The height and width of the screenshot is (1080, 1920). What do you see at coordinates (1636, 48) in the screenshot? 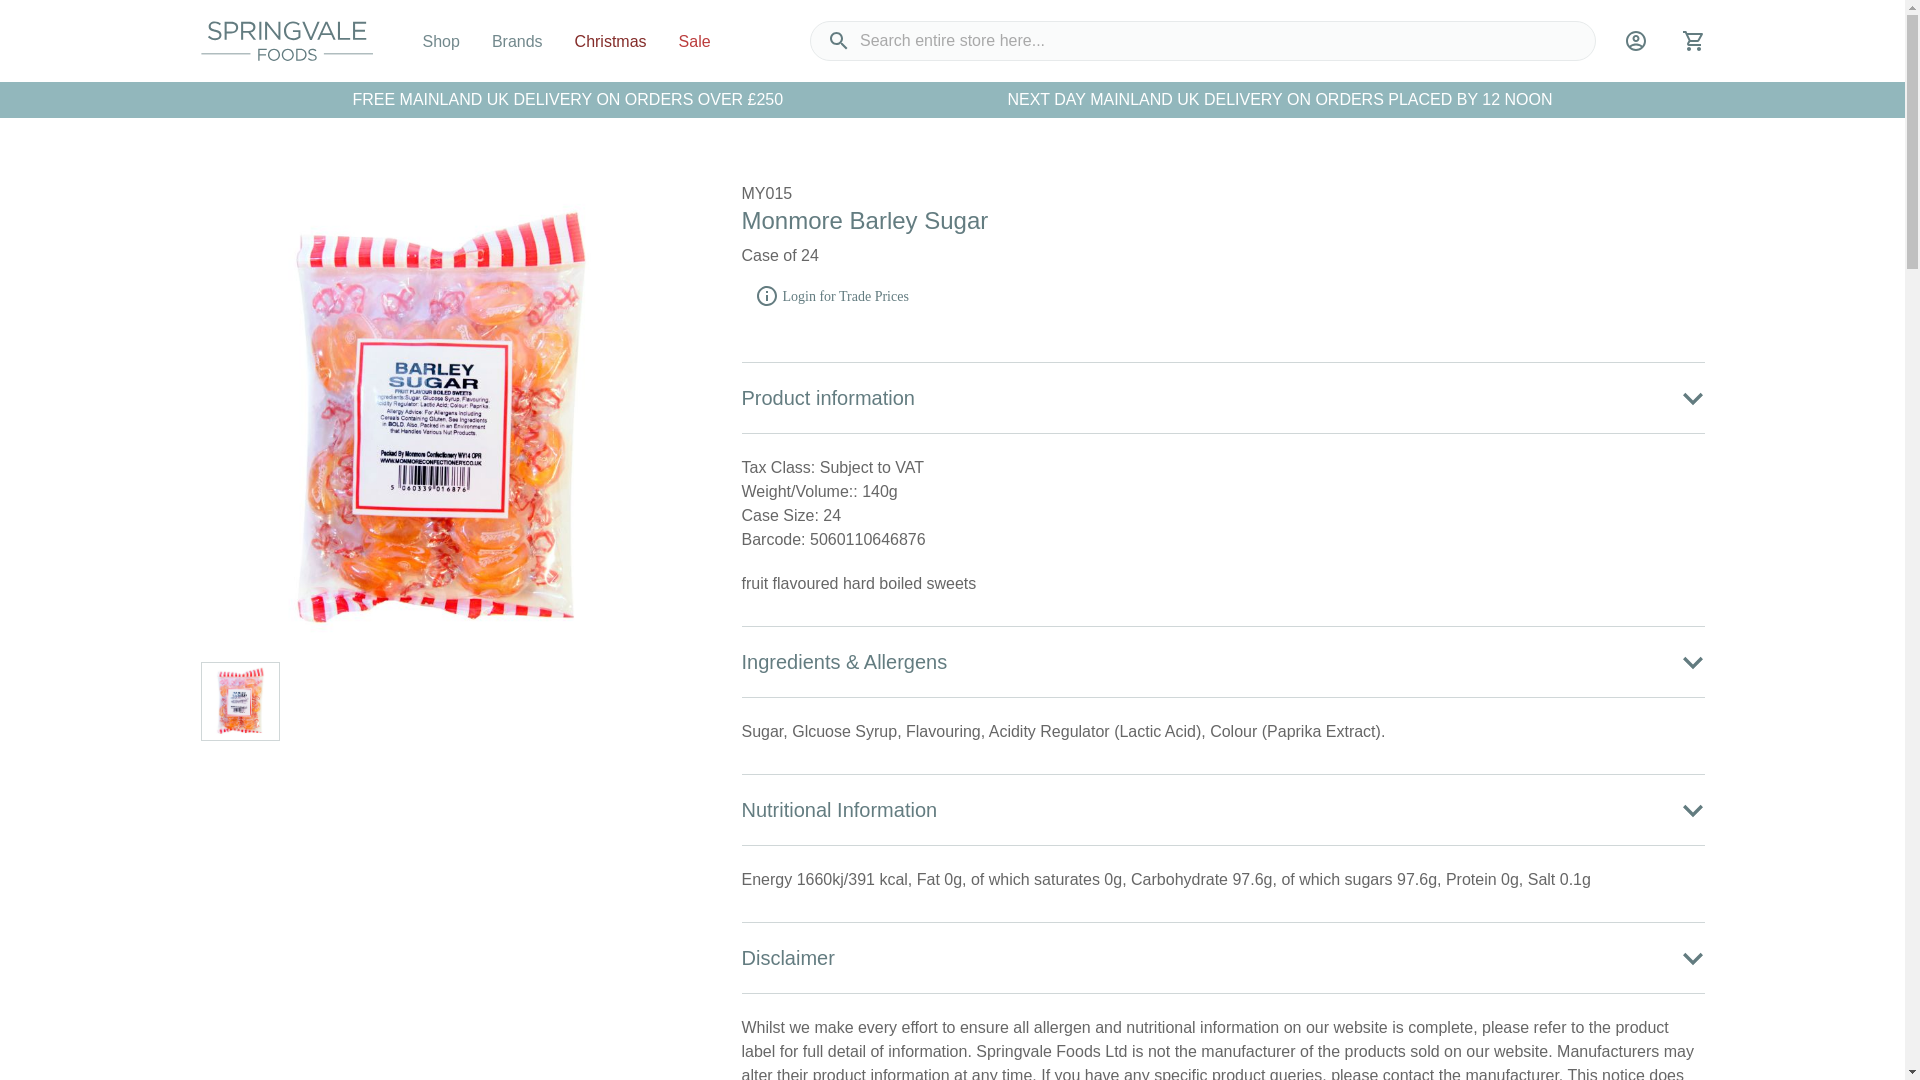
I see `Account` at bounding box center [1636, 48].